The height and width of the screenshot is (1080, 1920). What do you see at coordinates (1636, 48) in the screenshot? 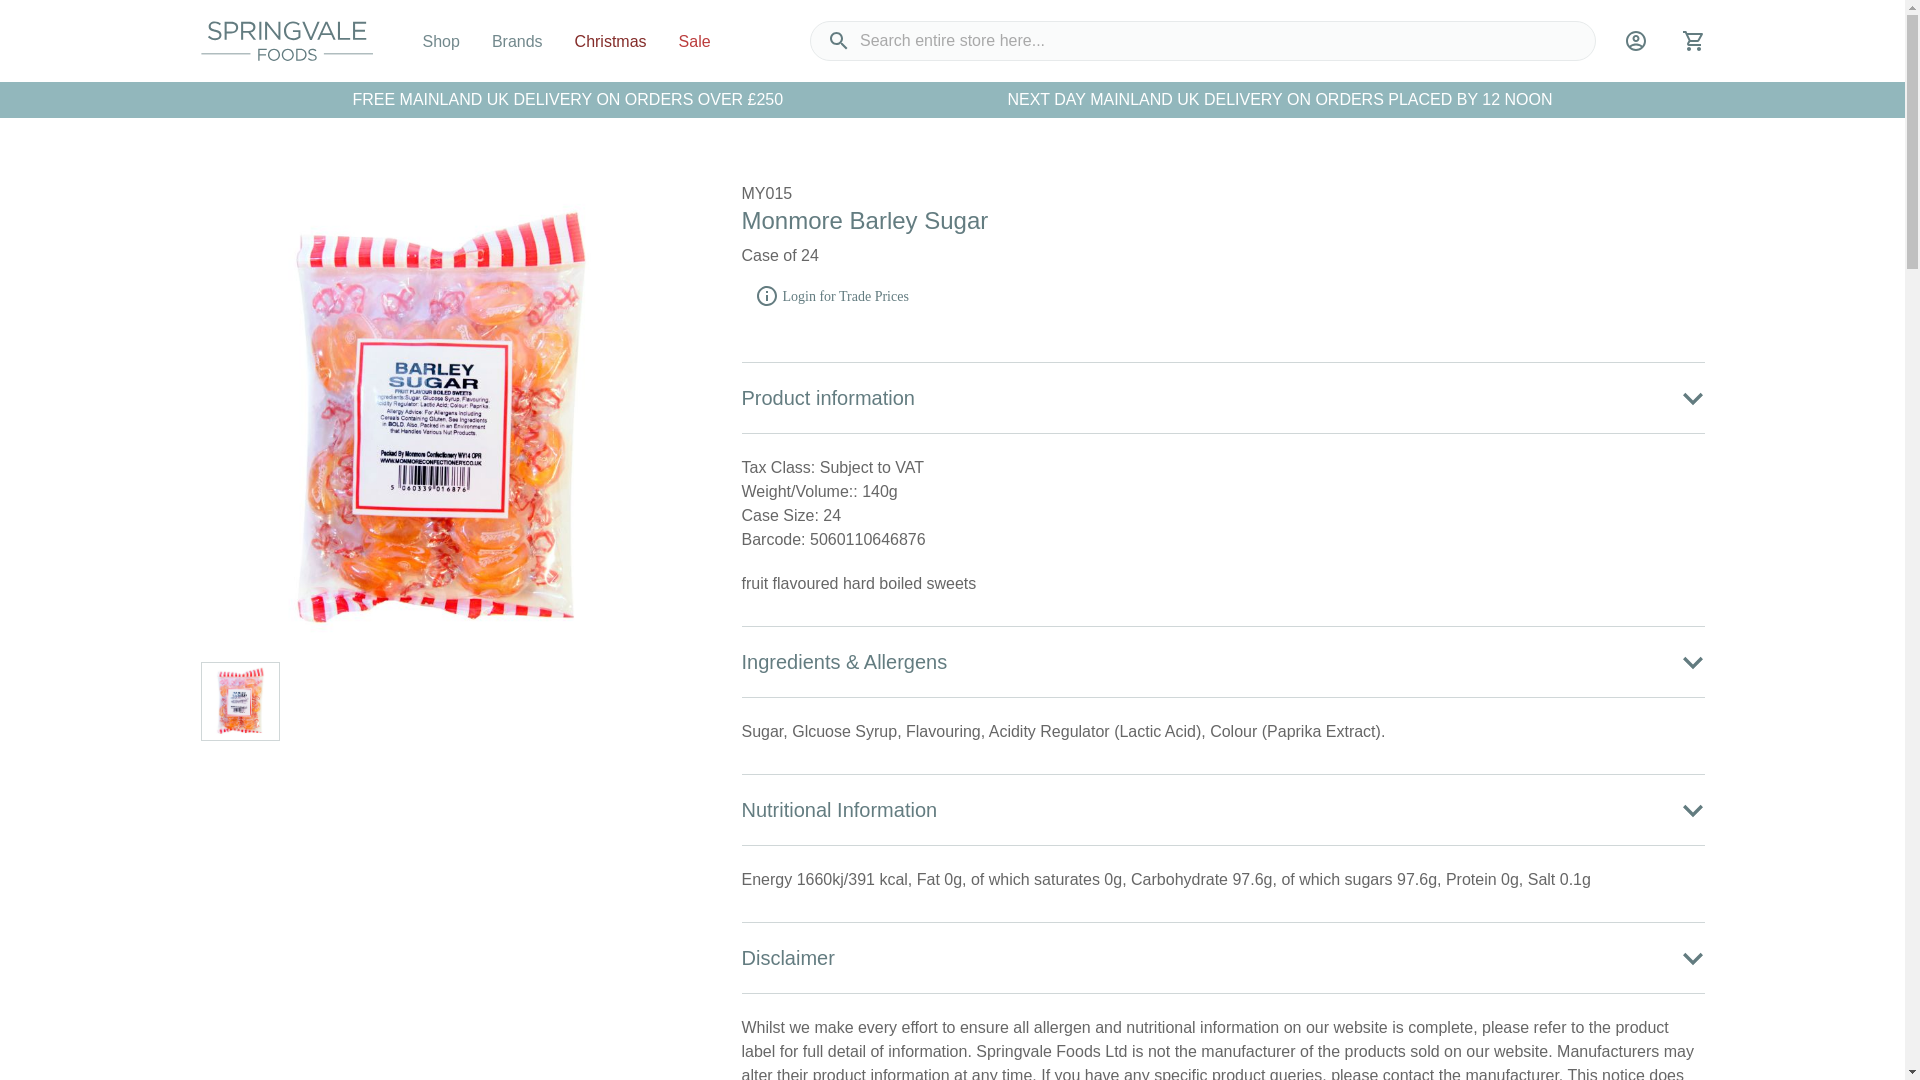
I see `Account` at bounding box center [1636, 48].